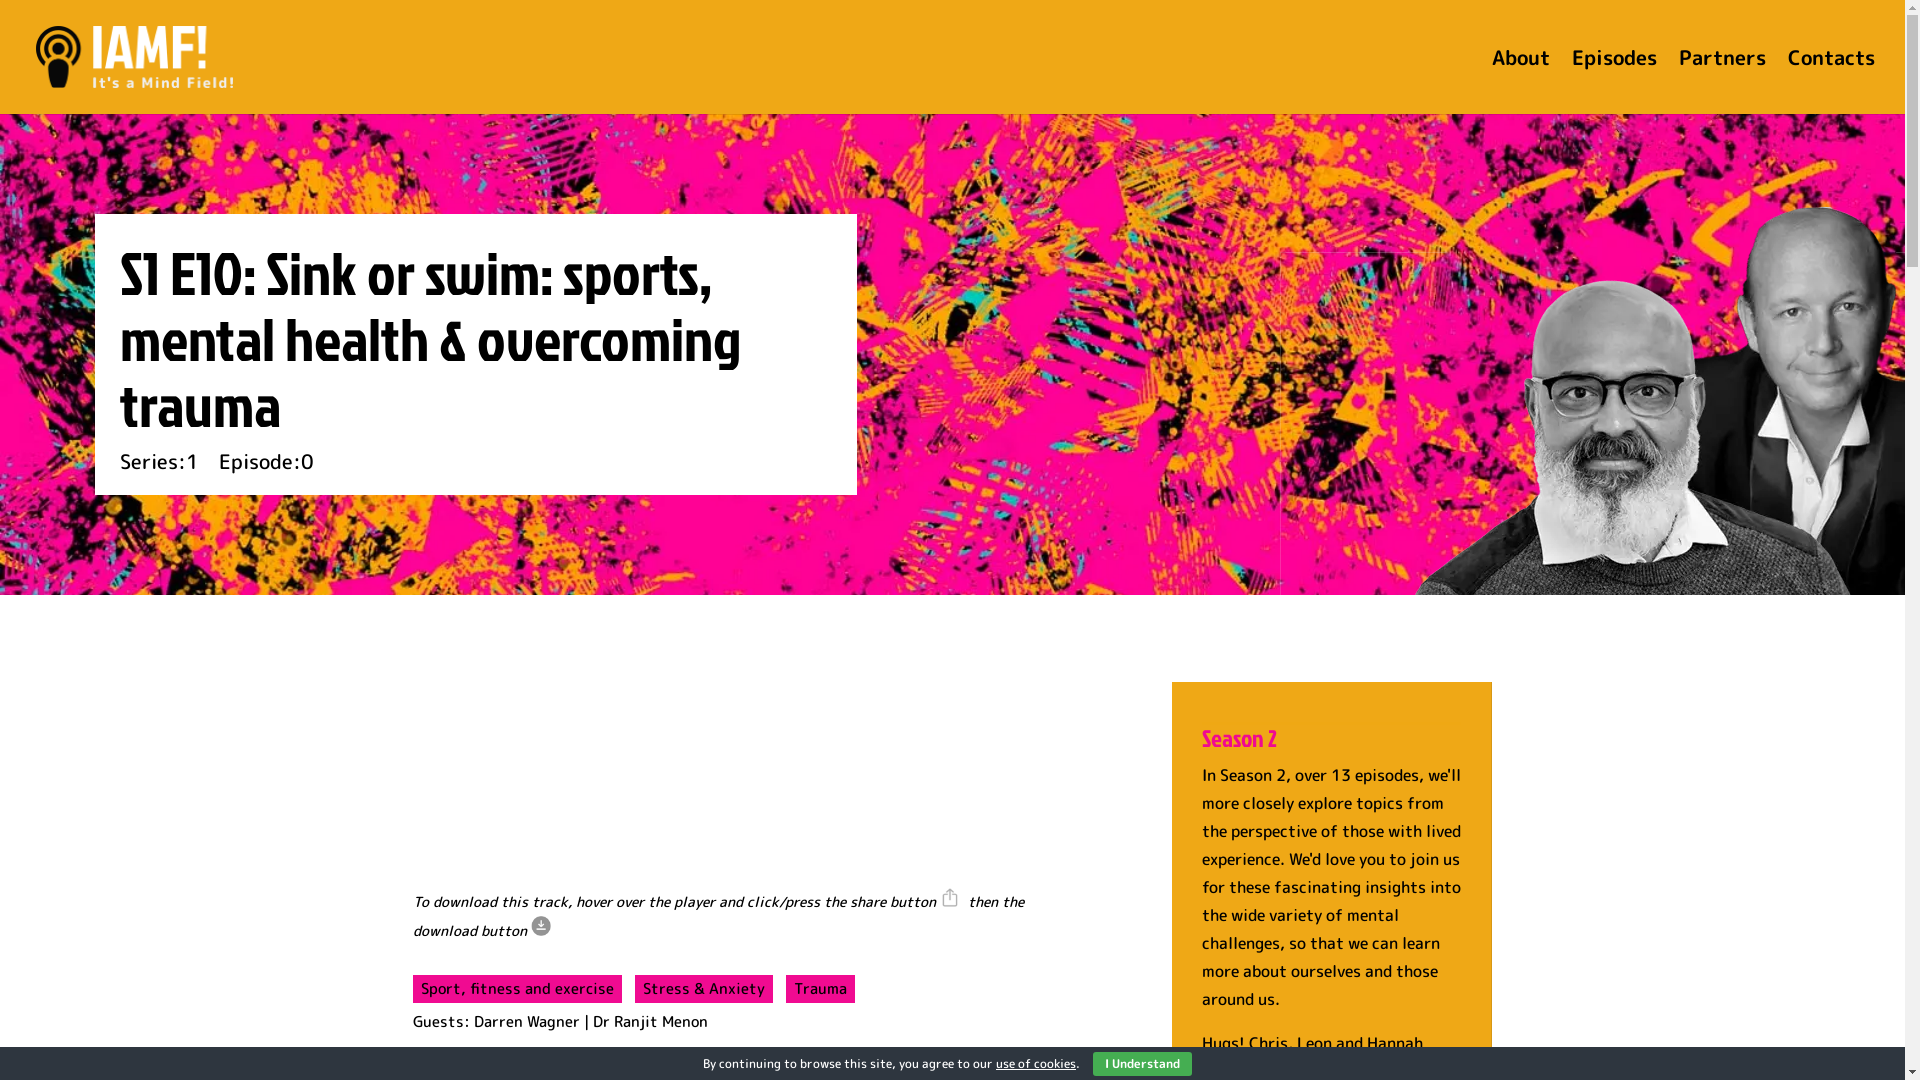 Image resolution: width=1920 pixels, height=1080 pixels. Describe the element at coordinates (1142, 1064) in the screenshot. I see `I Understand` at that location.